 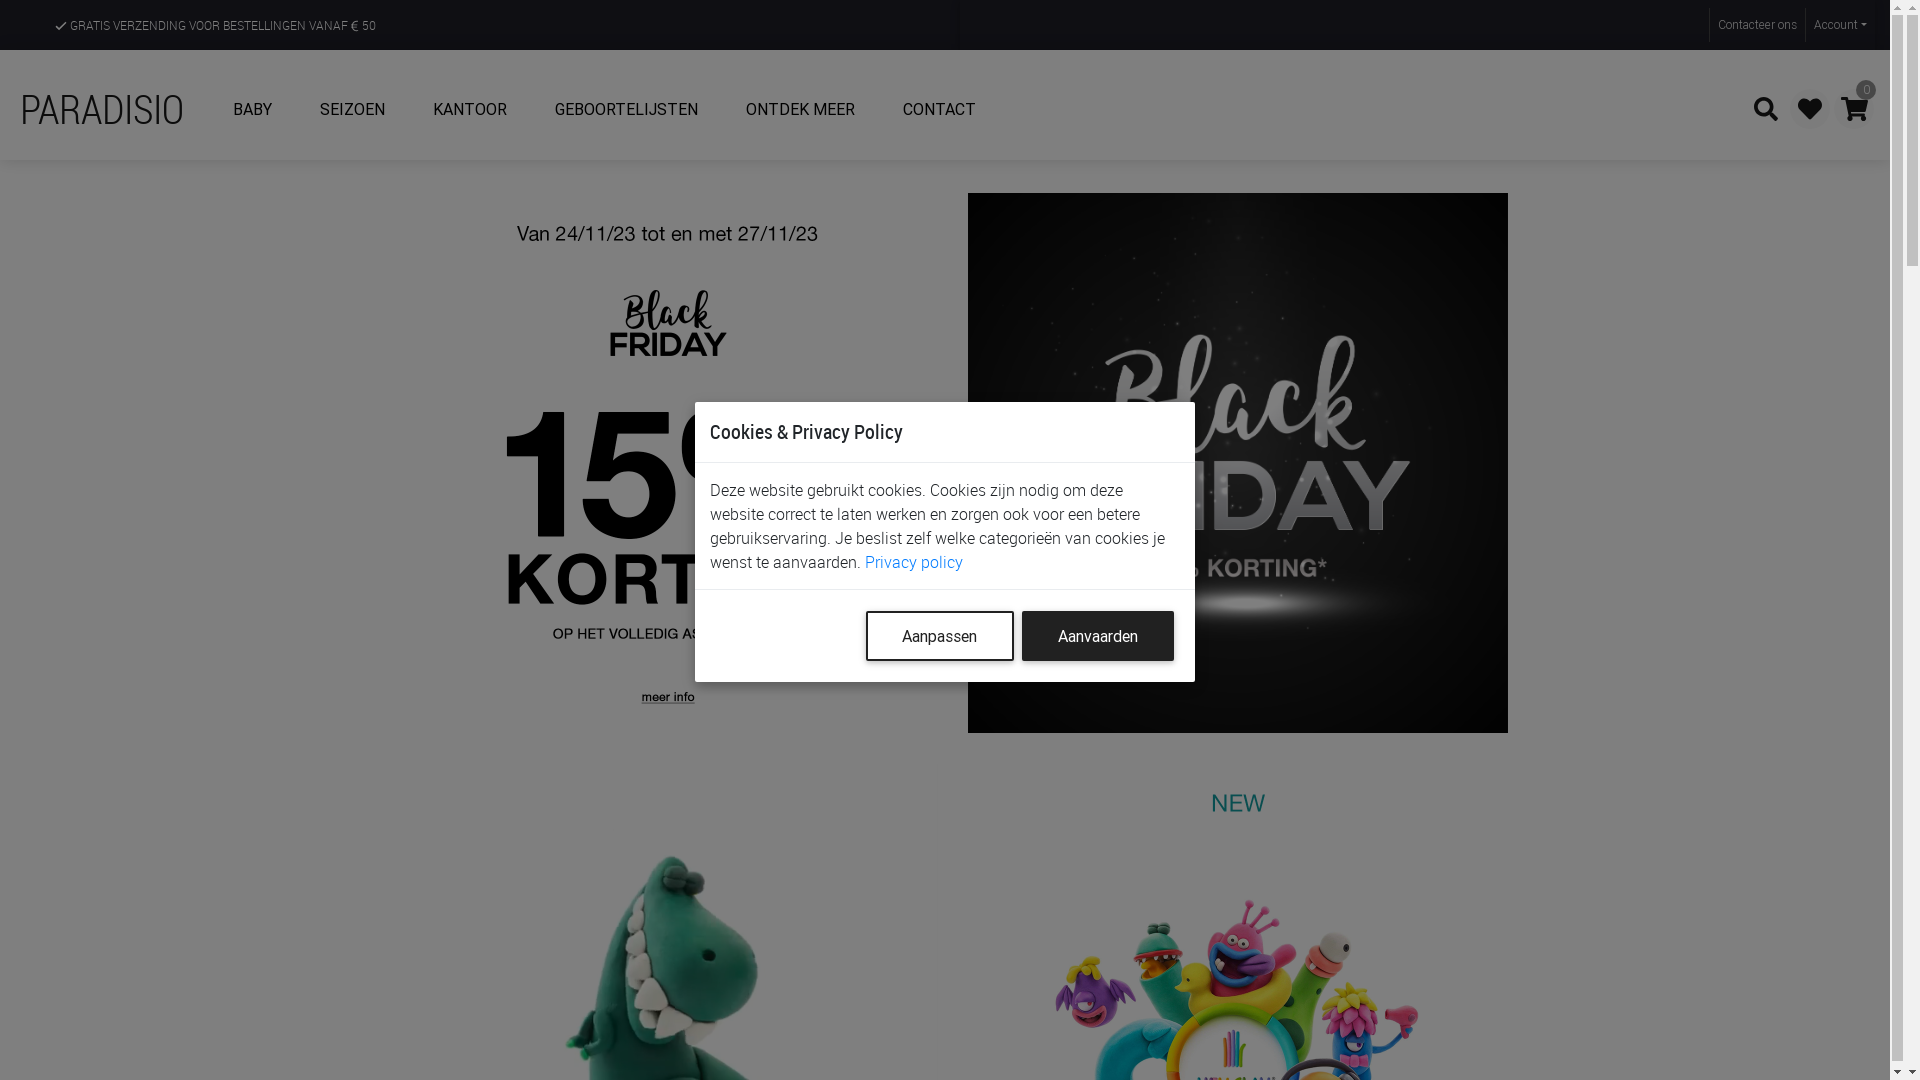 What do you see at coordinates (914, 562) in the screenshot?
I see `Privacy policy` at bounding box center [914, 562].